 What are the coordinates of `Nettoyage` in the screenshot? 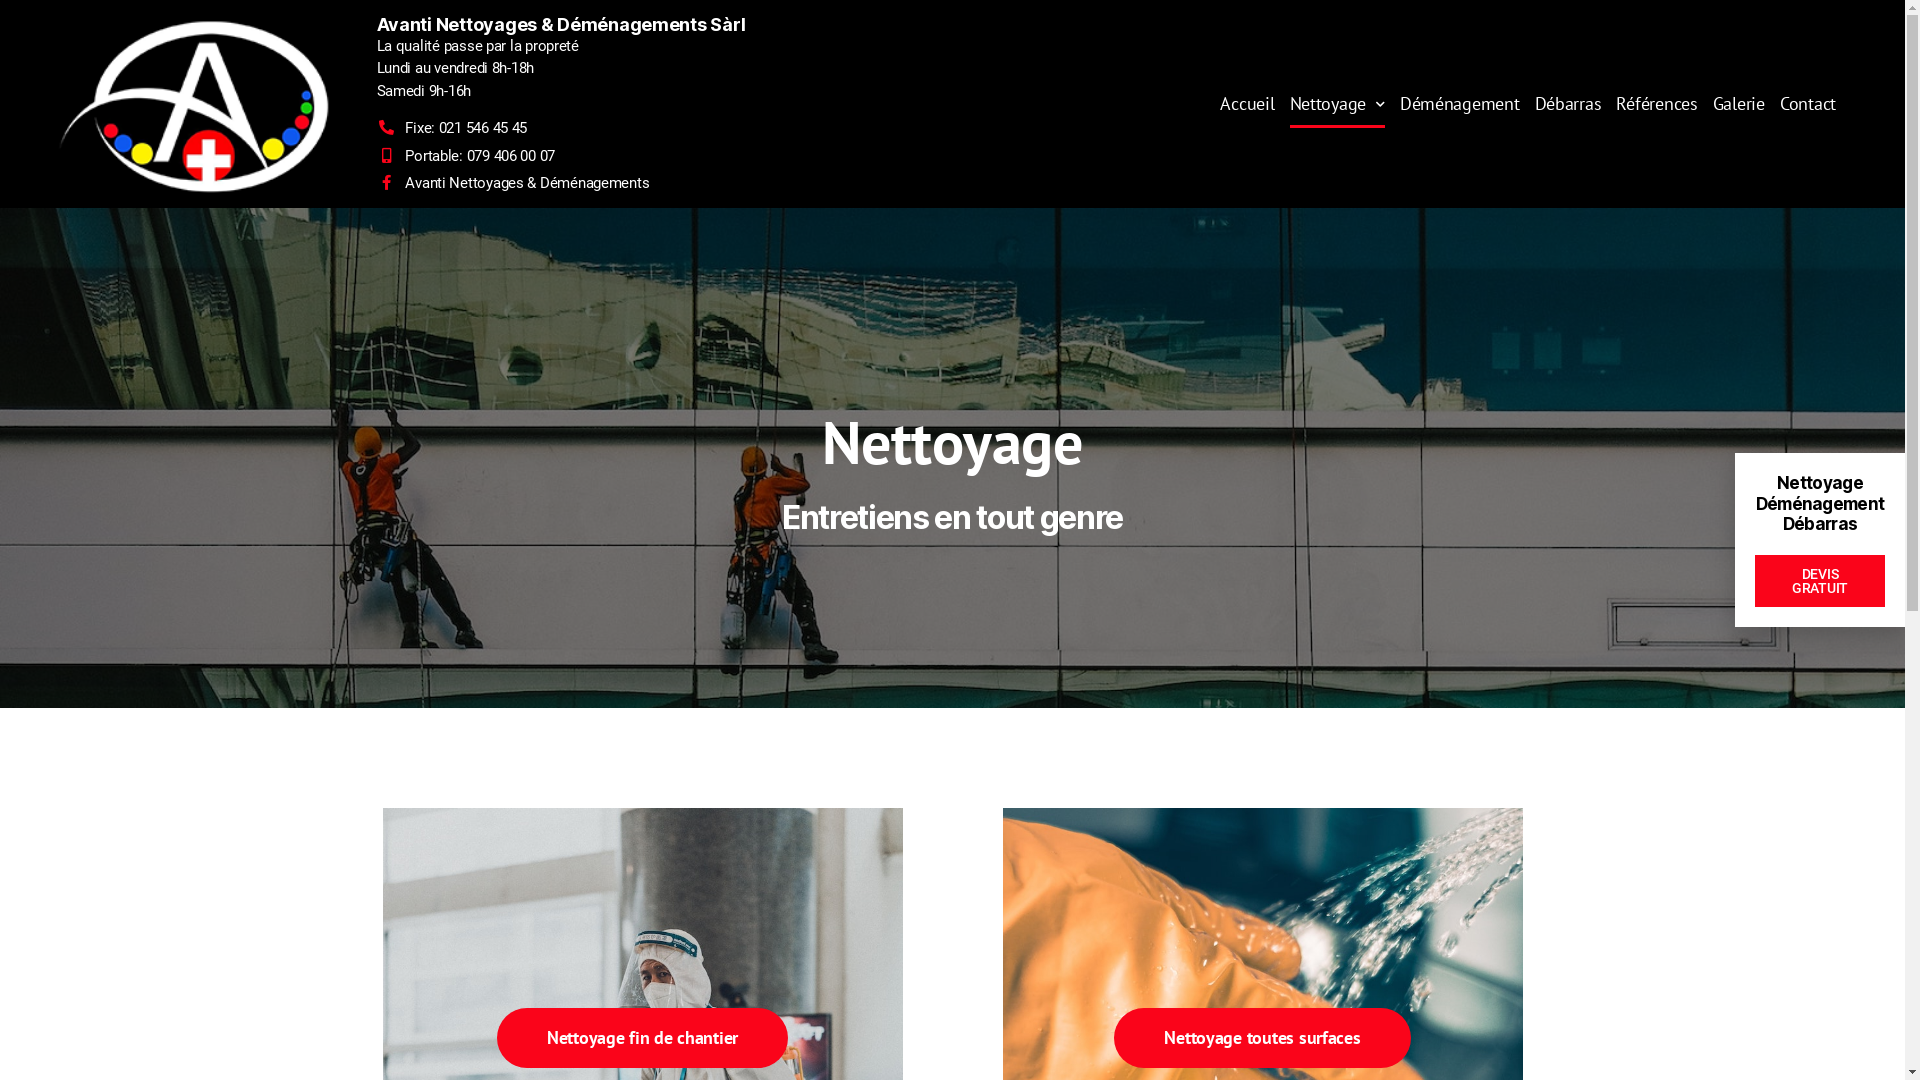 It's located at (1338, 104).